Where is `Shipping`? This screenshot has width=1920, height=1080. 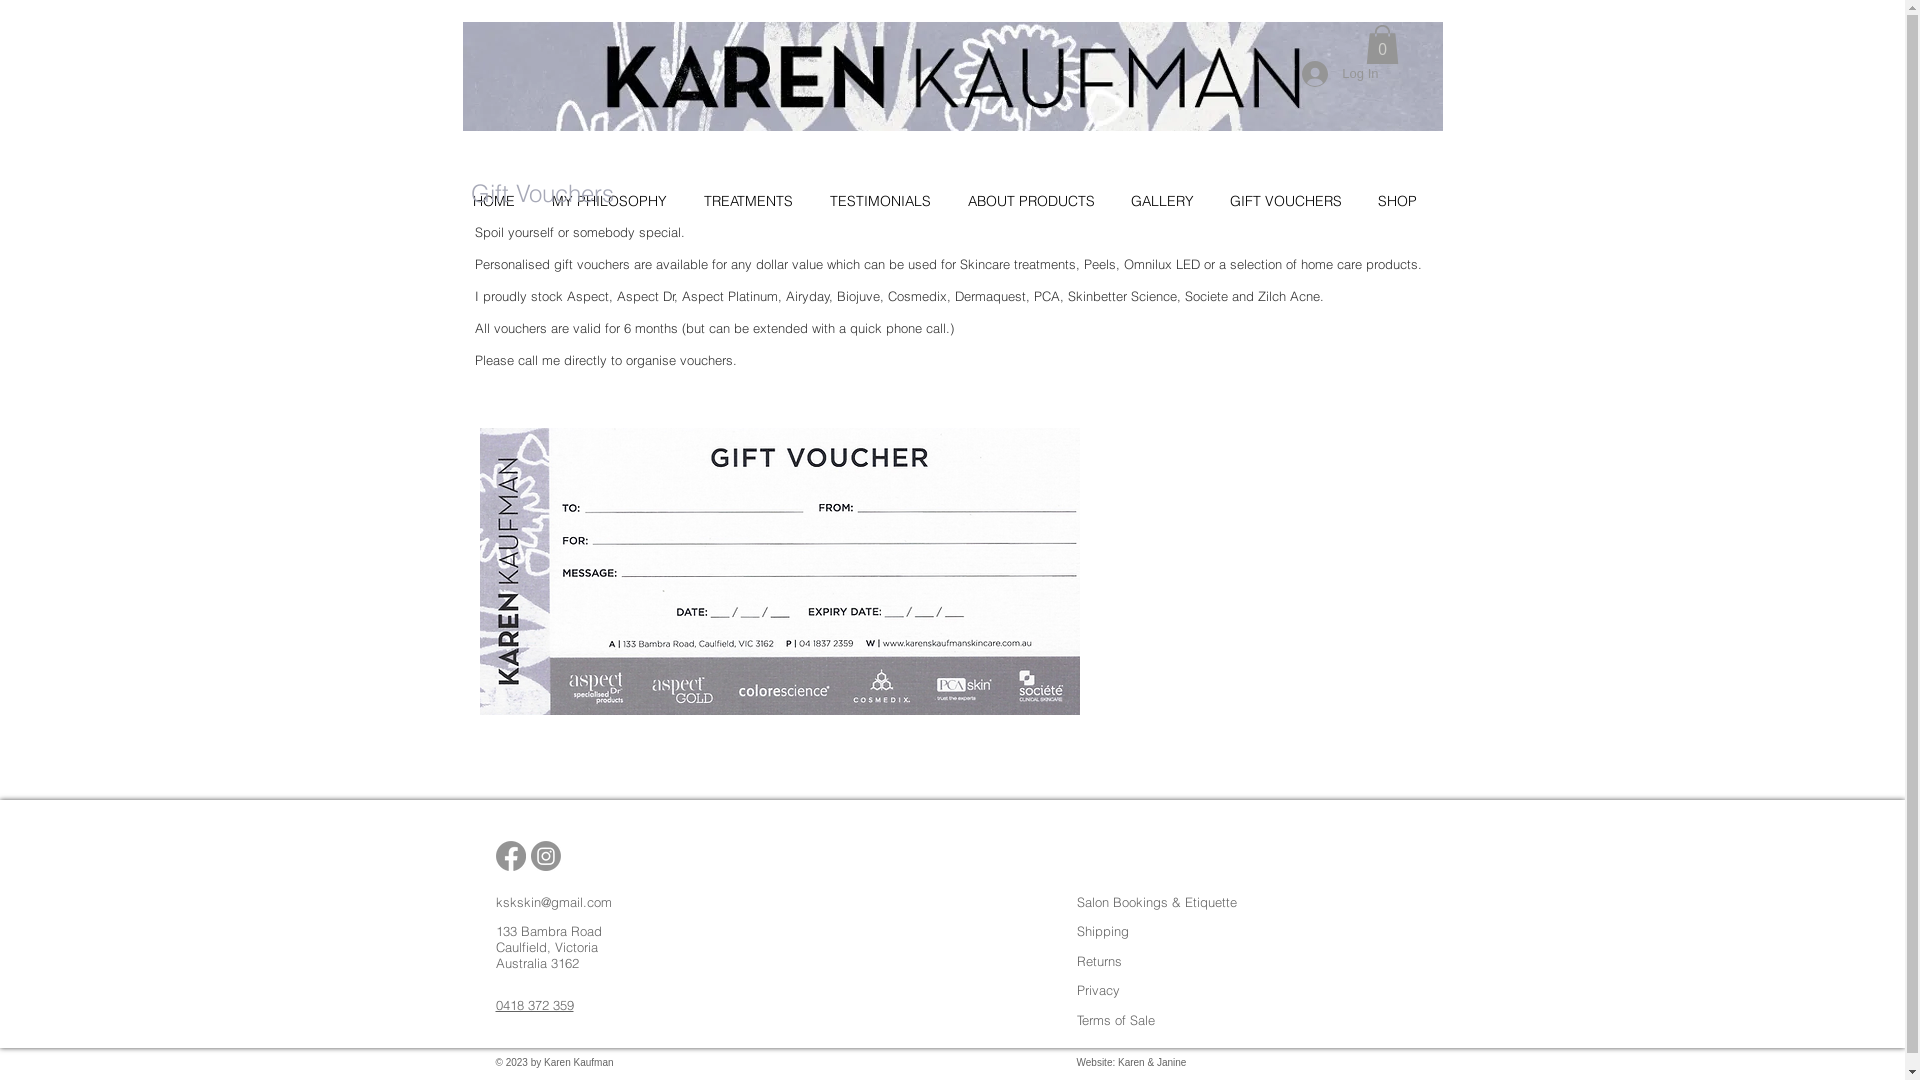
Shipping is located at coordinates (1102, 931).